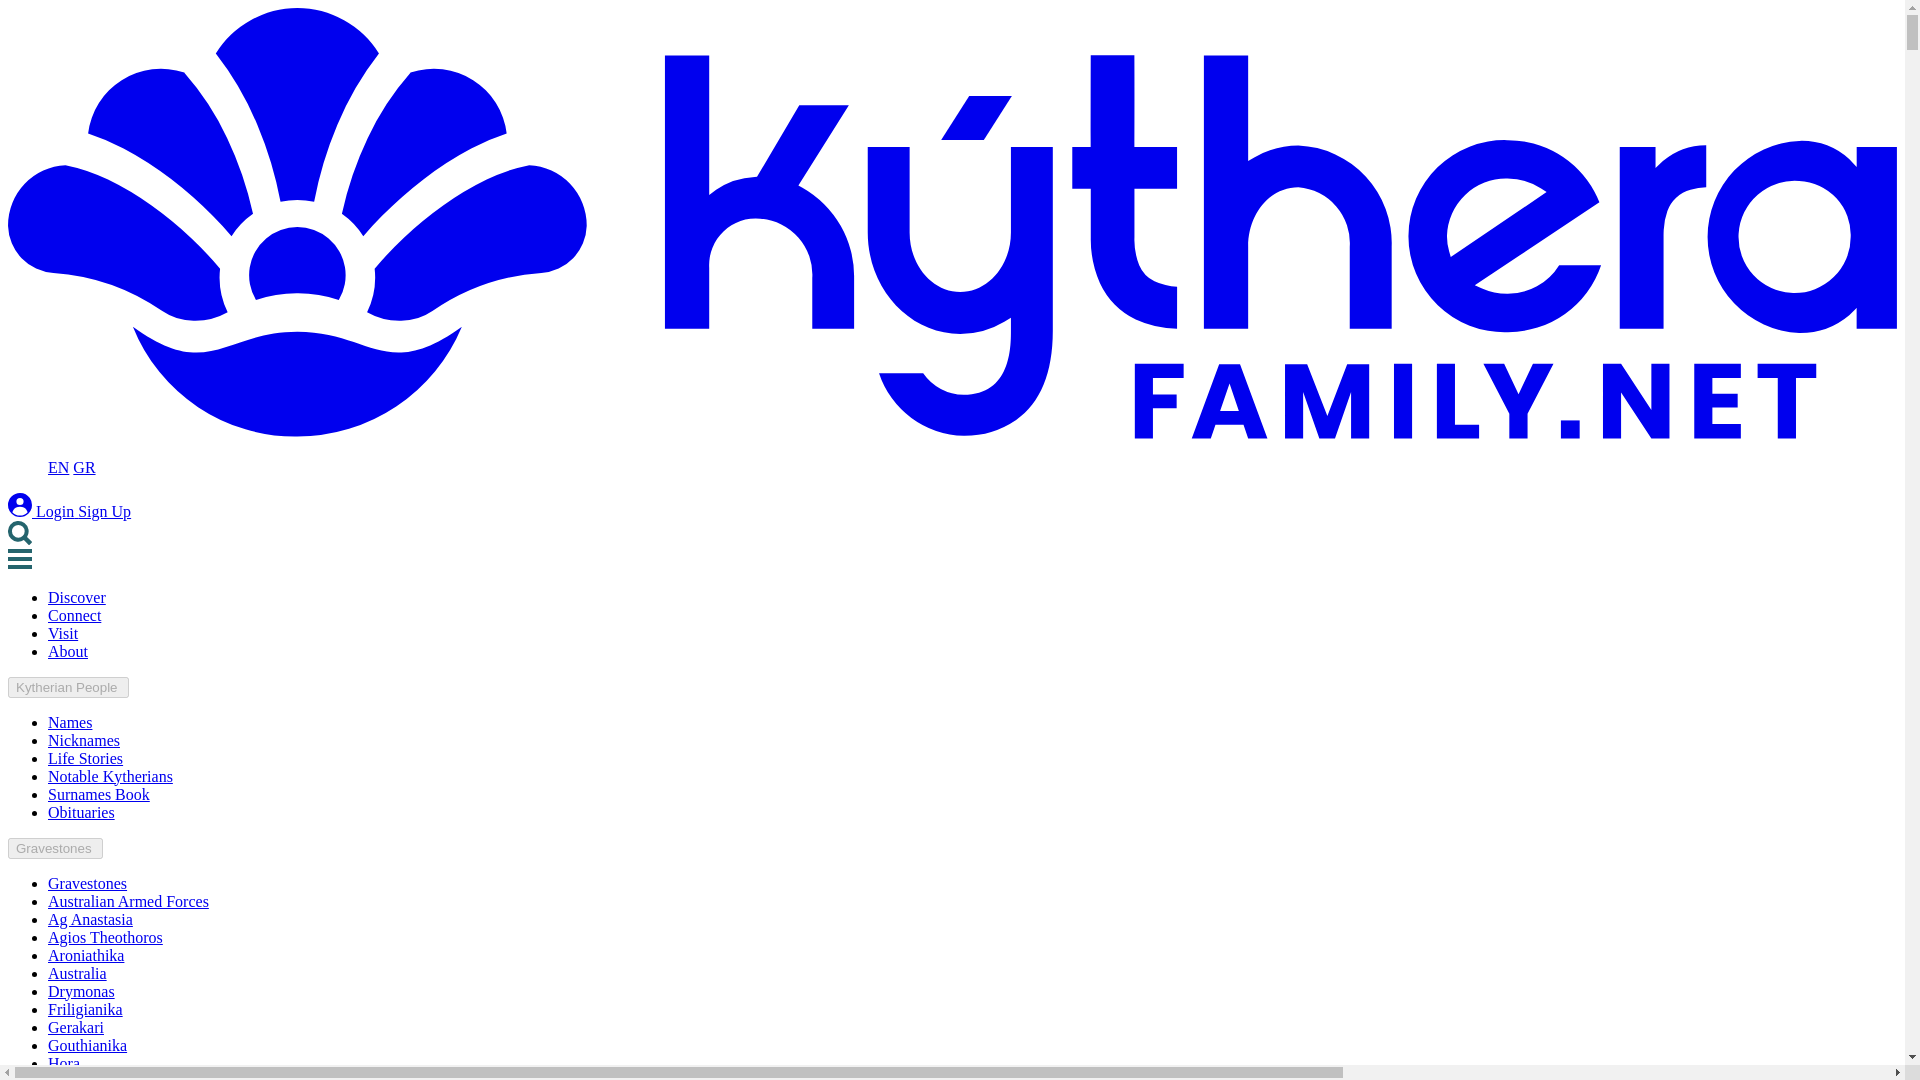  Describe the element at coordinates (110, 776) in the screenshot. I see `Notable Kytherians` at that location.